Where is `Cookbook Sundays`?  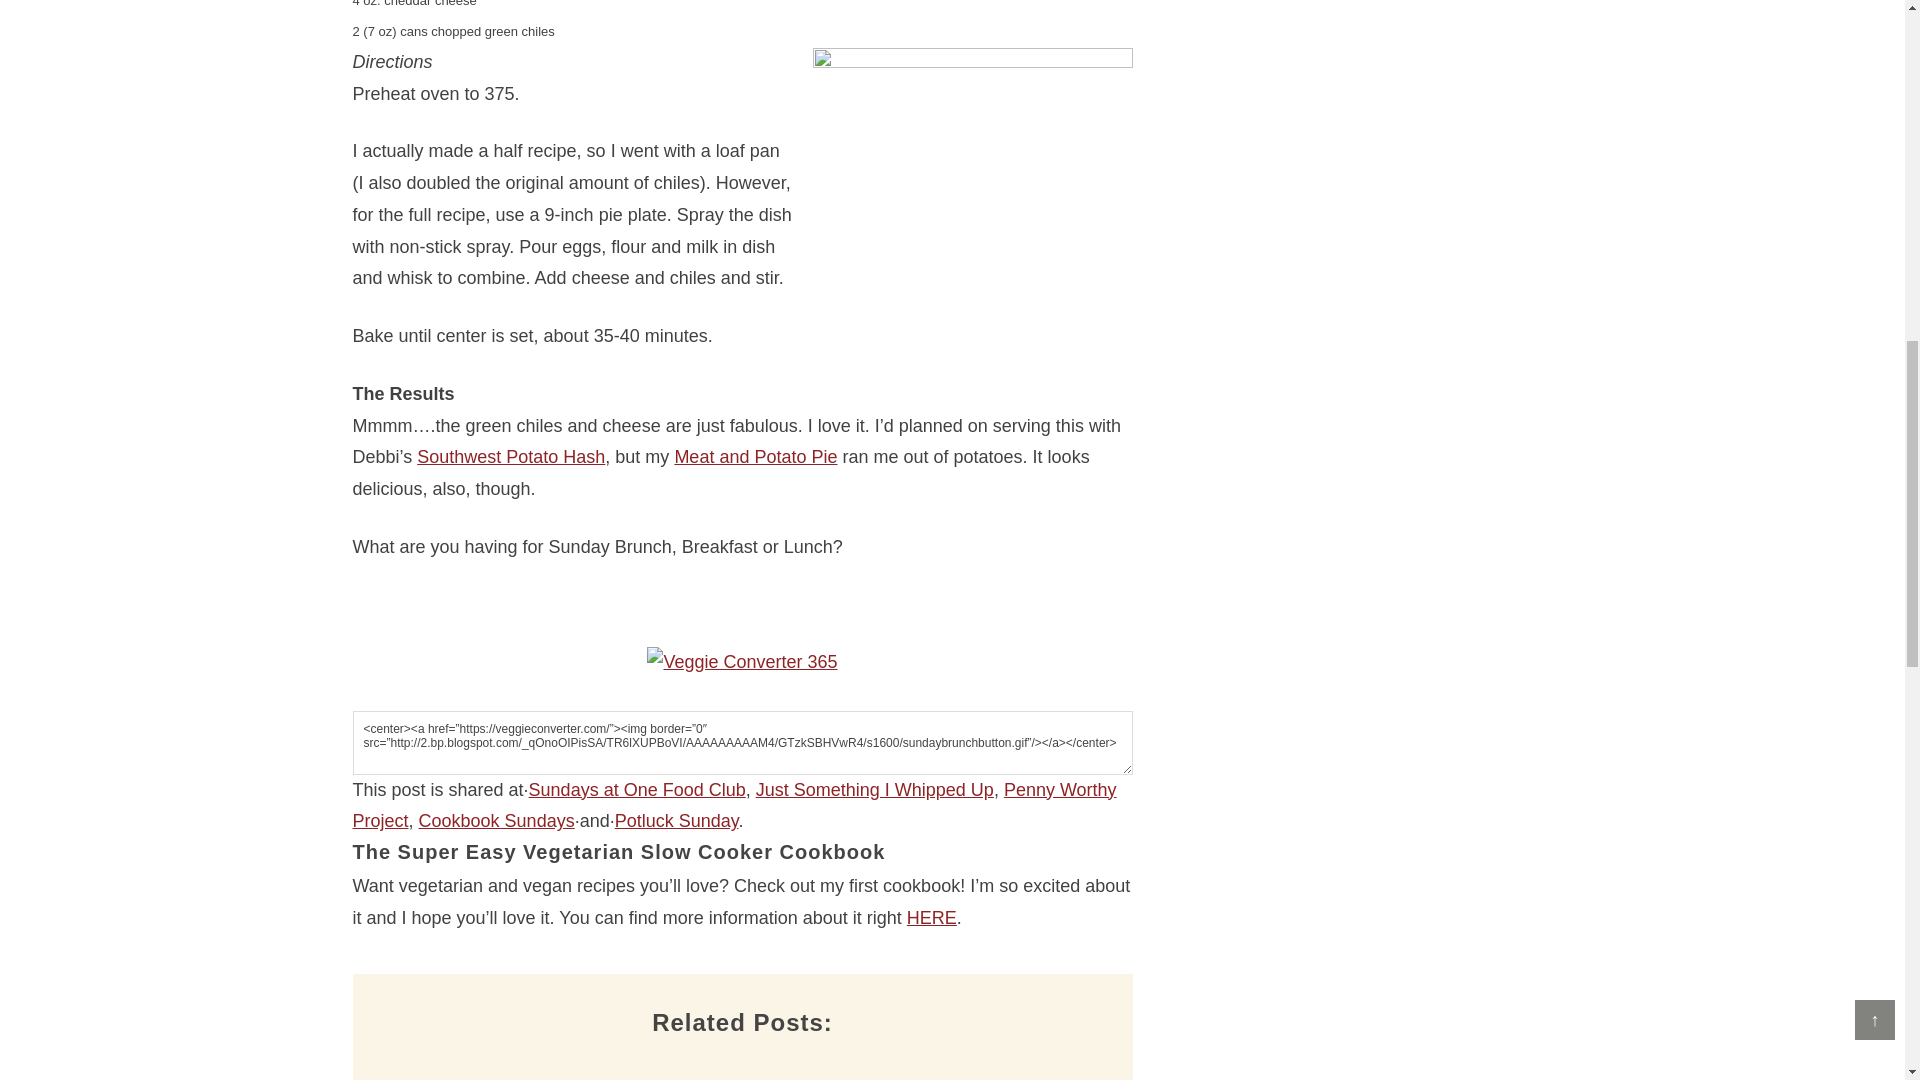
Cookbook Sundays is located at coordinates (496, 820).